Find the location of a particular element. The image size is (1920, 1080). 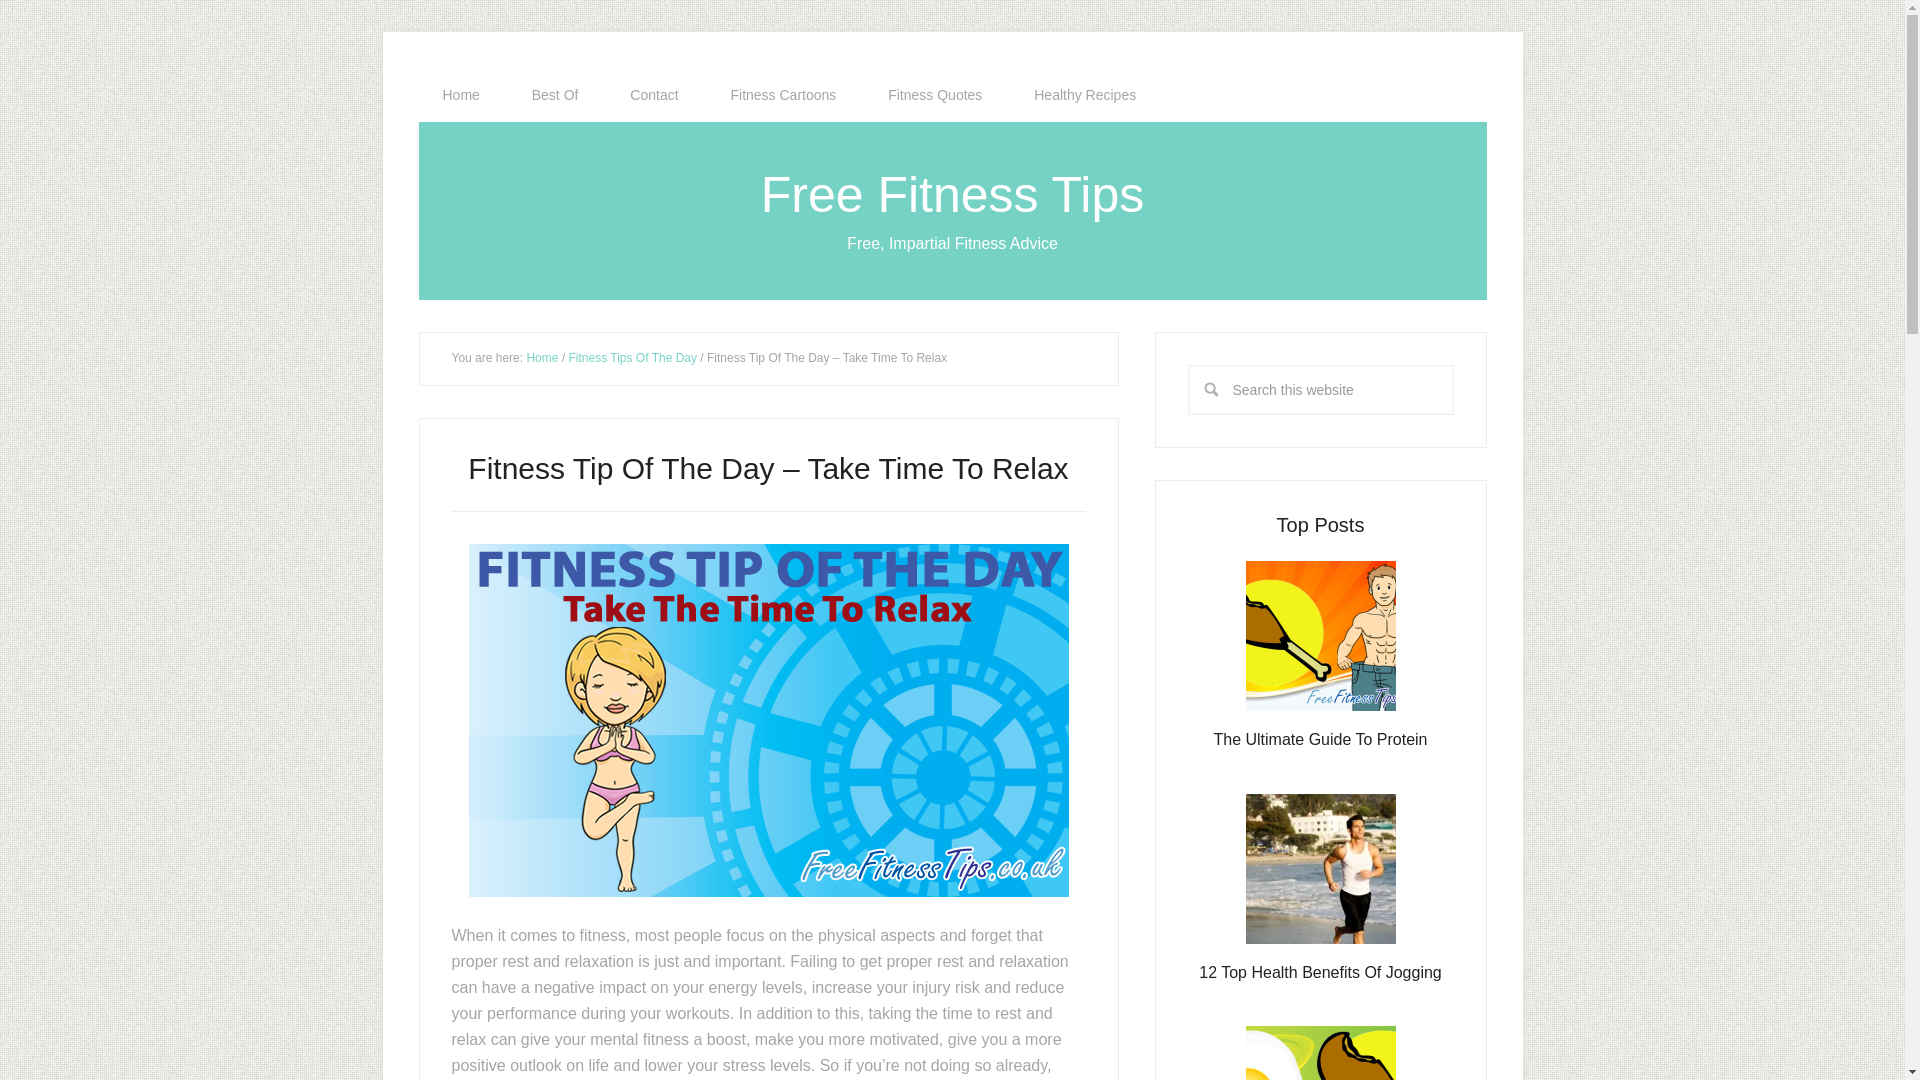

Fitness Tips Of The Day is located at coordinates (632, 358).